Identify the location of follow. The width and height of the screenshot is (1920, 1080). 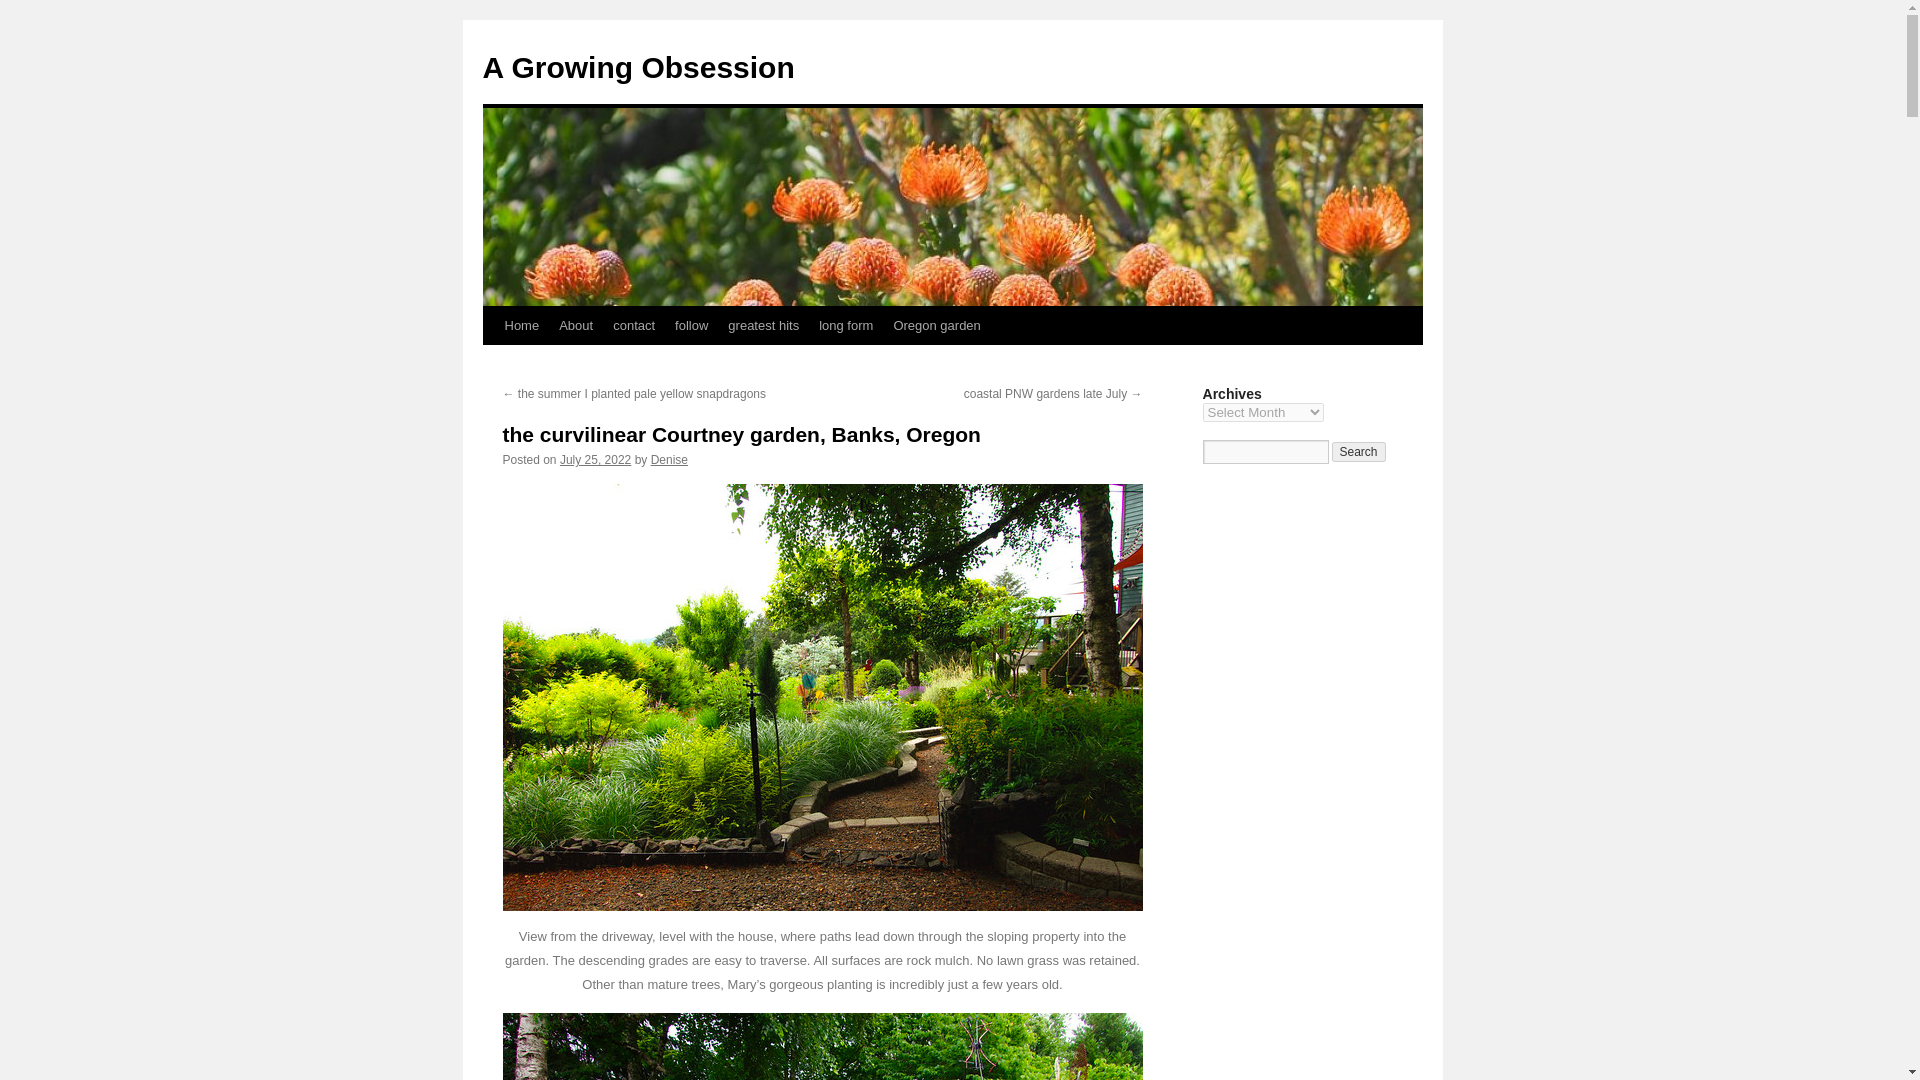
(691, 325).